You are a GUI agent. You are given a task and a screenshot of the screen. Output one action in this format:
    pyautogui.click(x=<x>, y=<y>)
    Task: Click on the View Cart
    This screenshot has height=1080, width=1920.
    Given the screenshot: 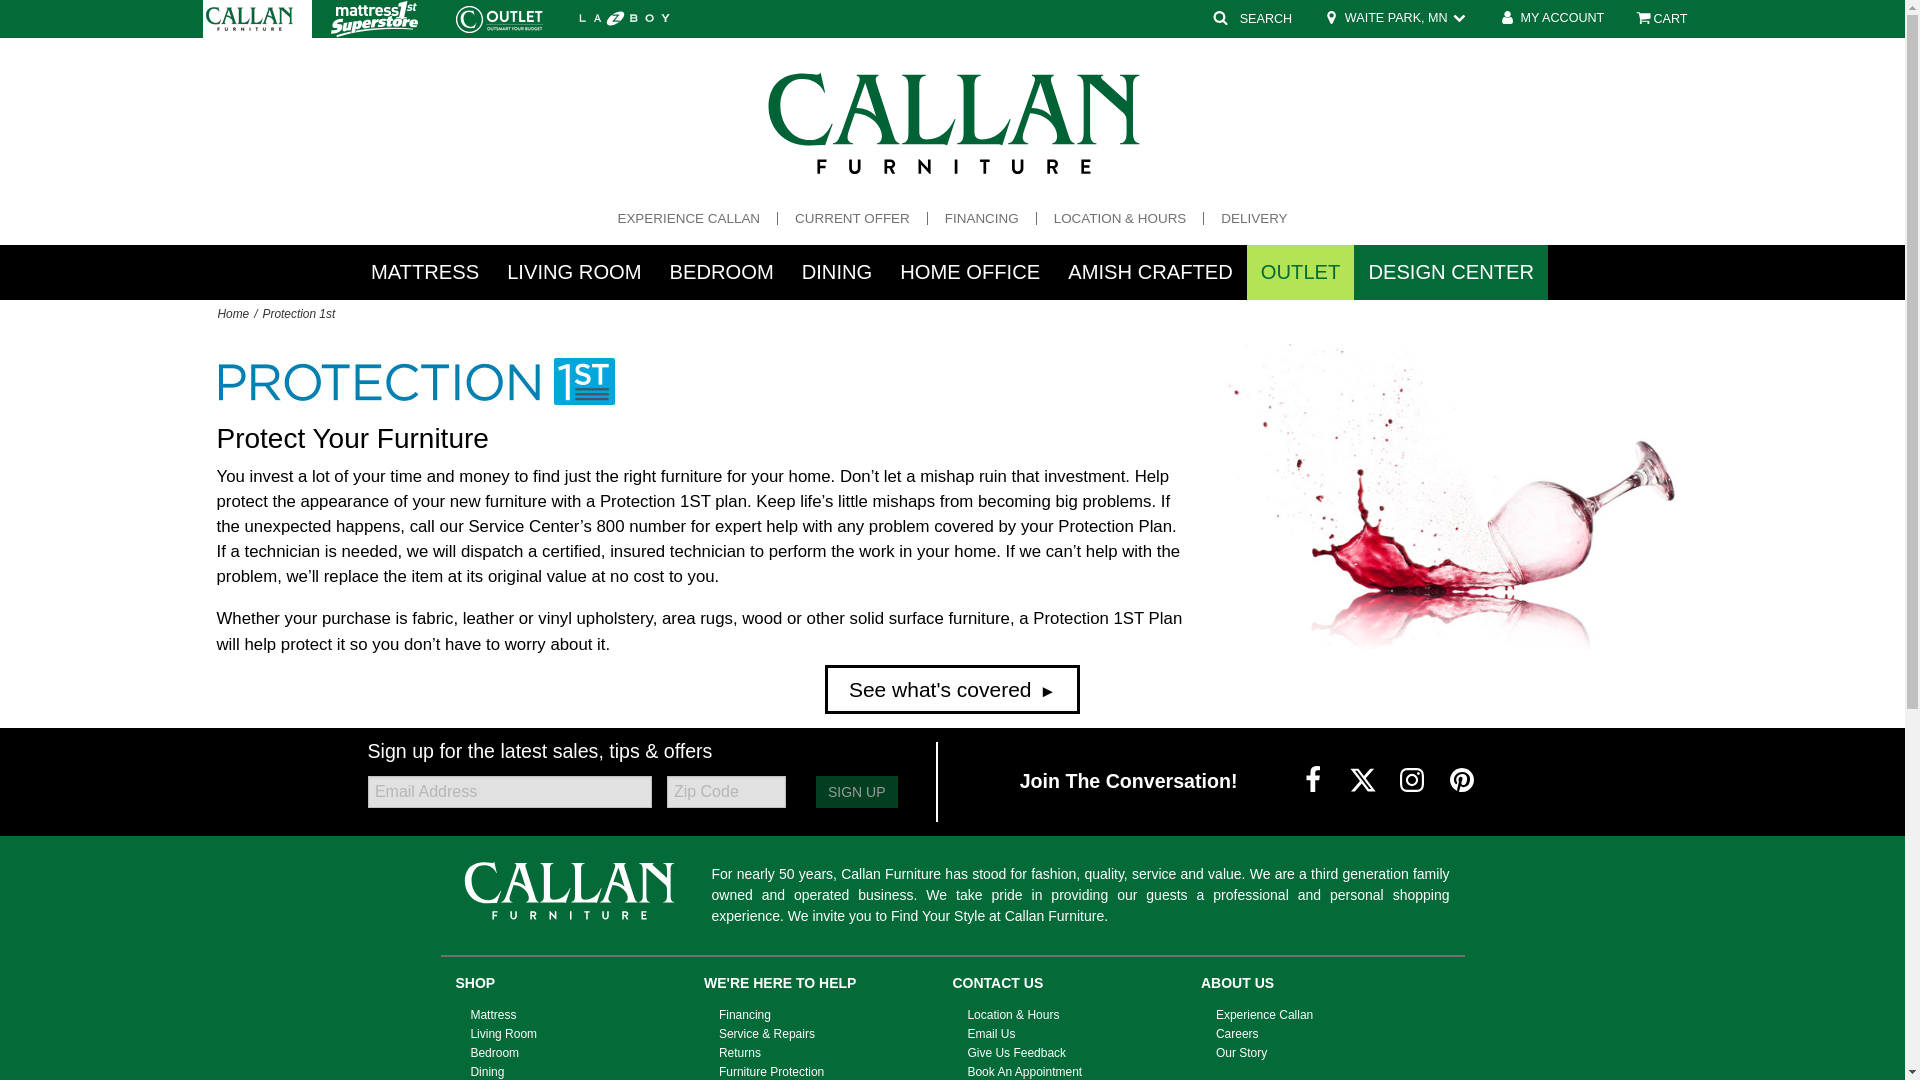 What is the action you would take?
    pyautogui.click(x=1660, y=18)
    